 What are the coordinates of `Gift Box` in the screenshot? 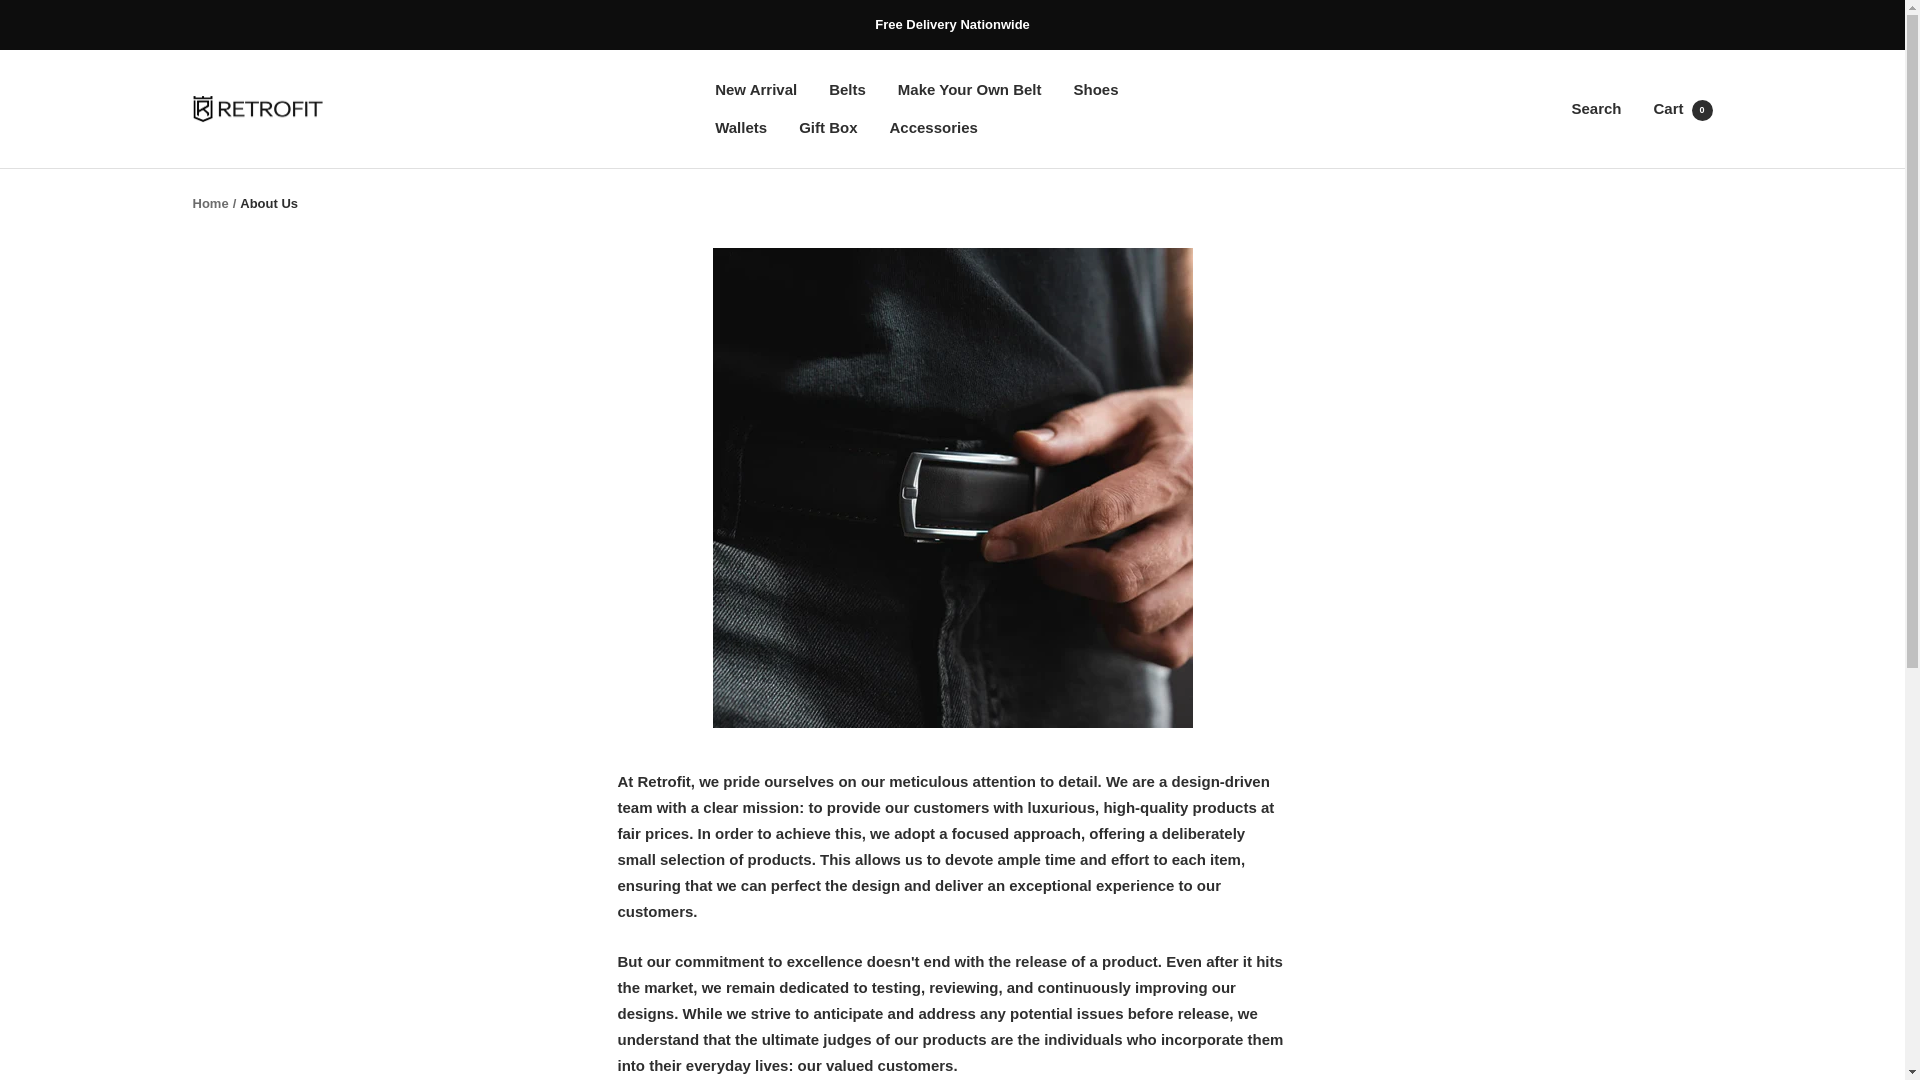 It's located at (1595, 108).